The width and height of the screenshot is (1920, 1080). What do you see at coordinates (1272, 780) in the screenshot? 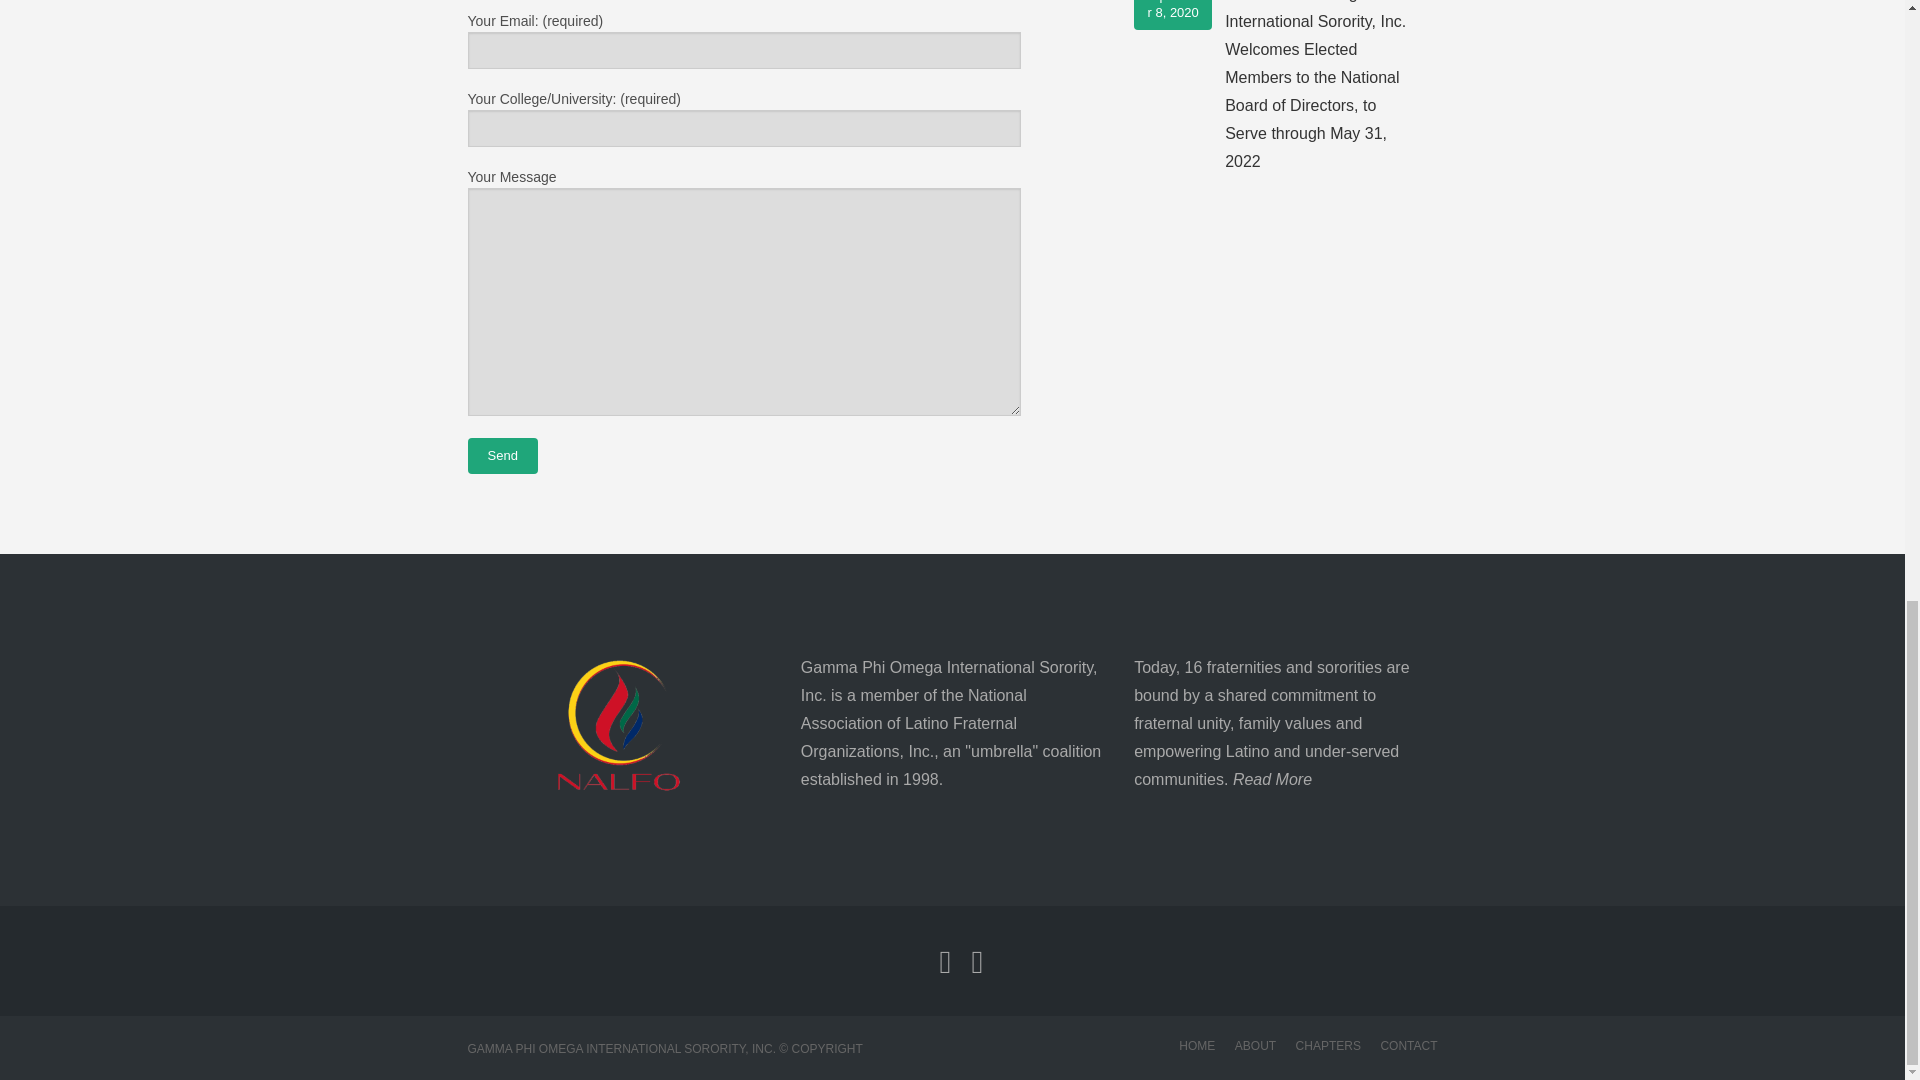
I see `Read More` at bounding box center [1272, 780].